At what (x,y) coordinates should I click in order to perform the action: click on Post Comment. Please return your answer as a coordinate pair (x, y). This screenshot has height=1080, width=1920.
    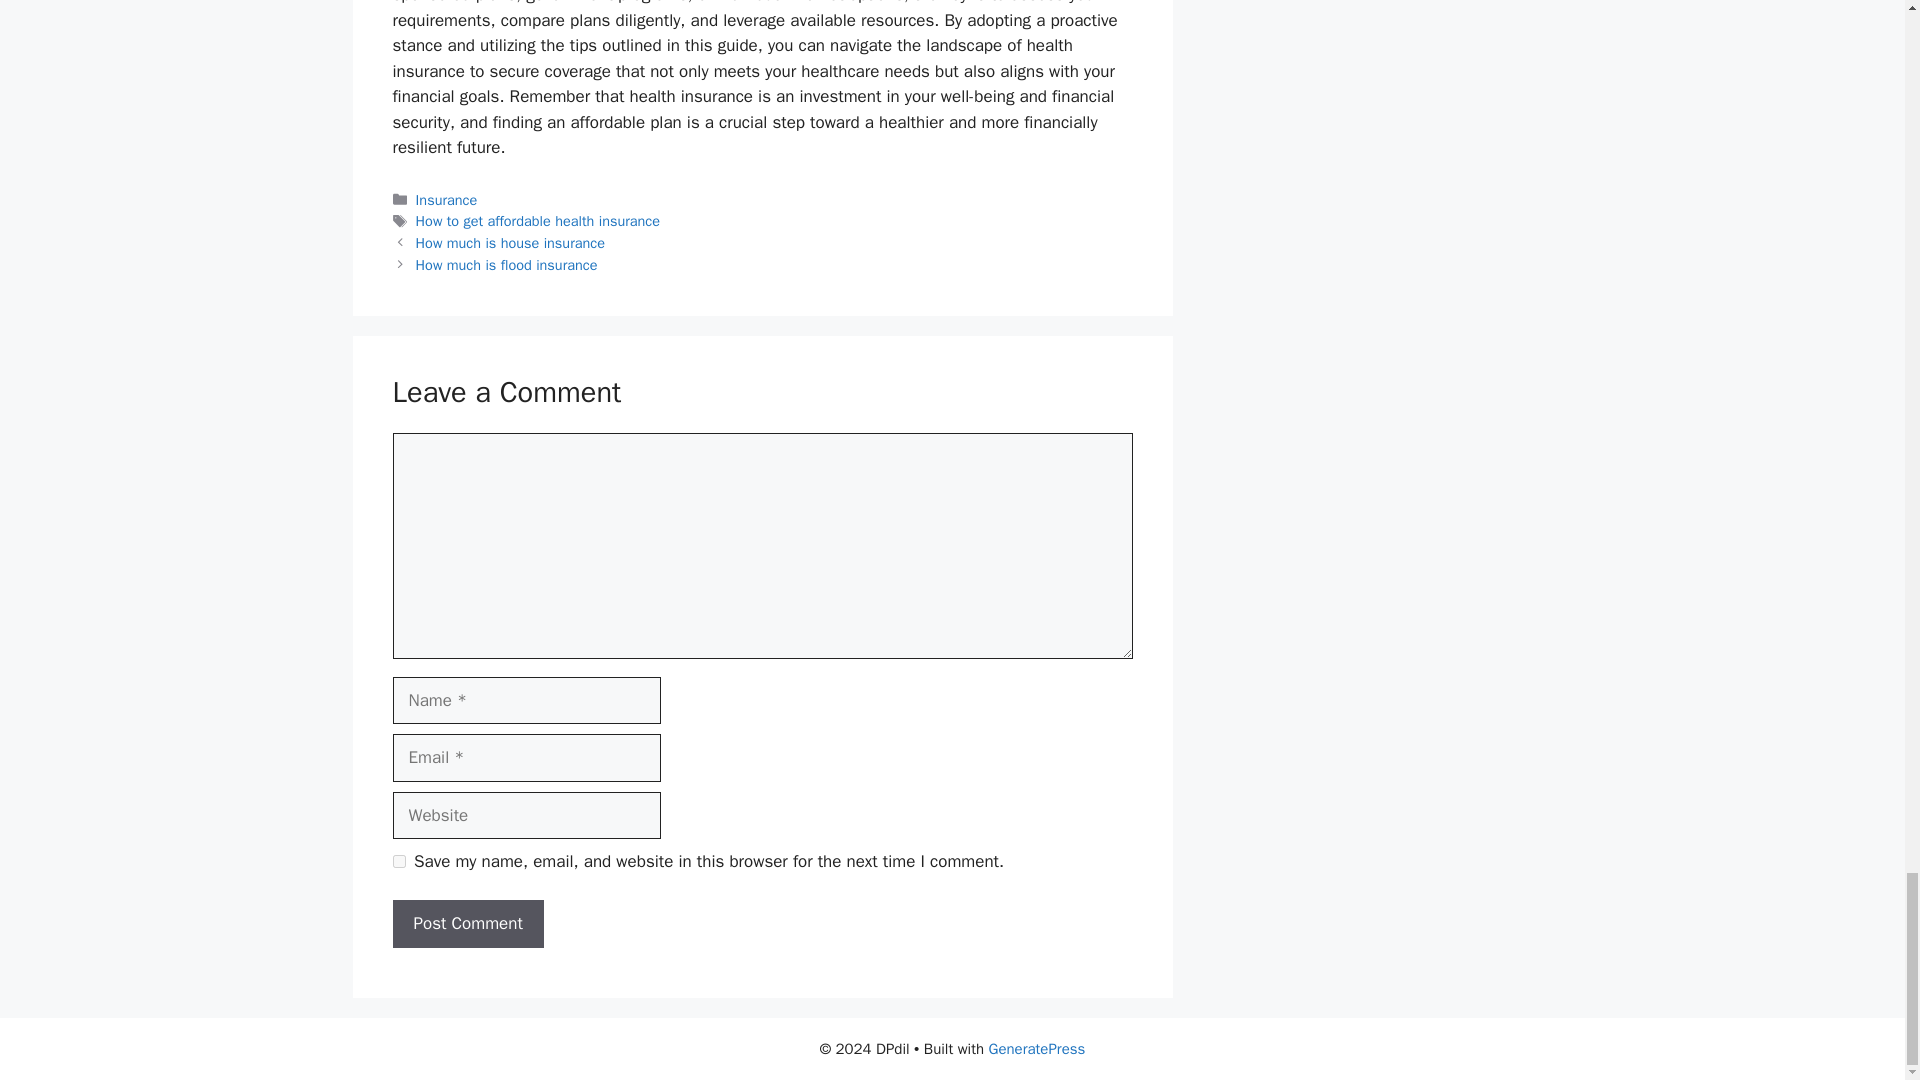
    Looking at the image, I should click on (467, 924).